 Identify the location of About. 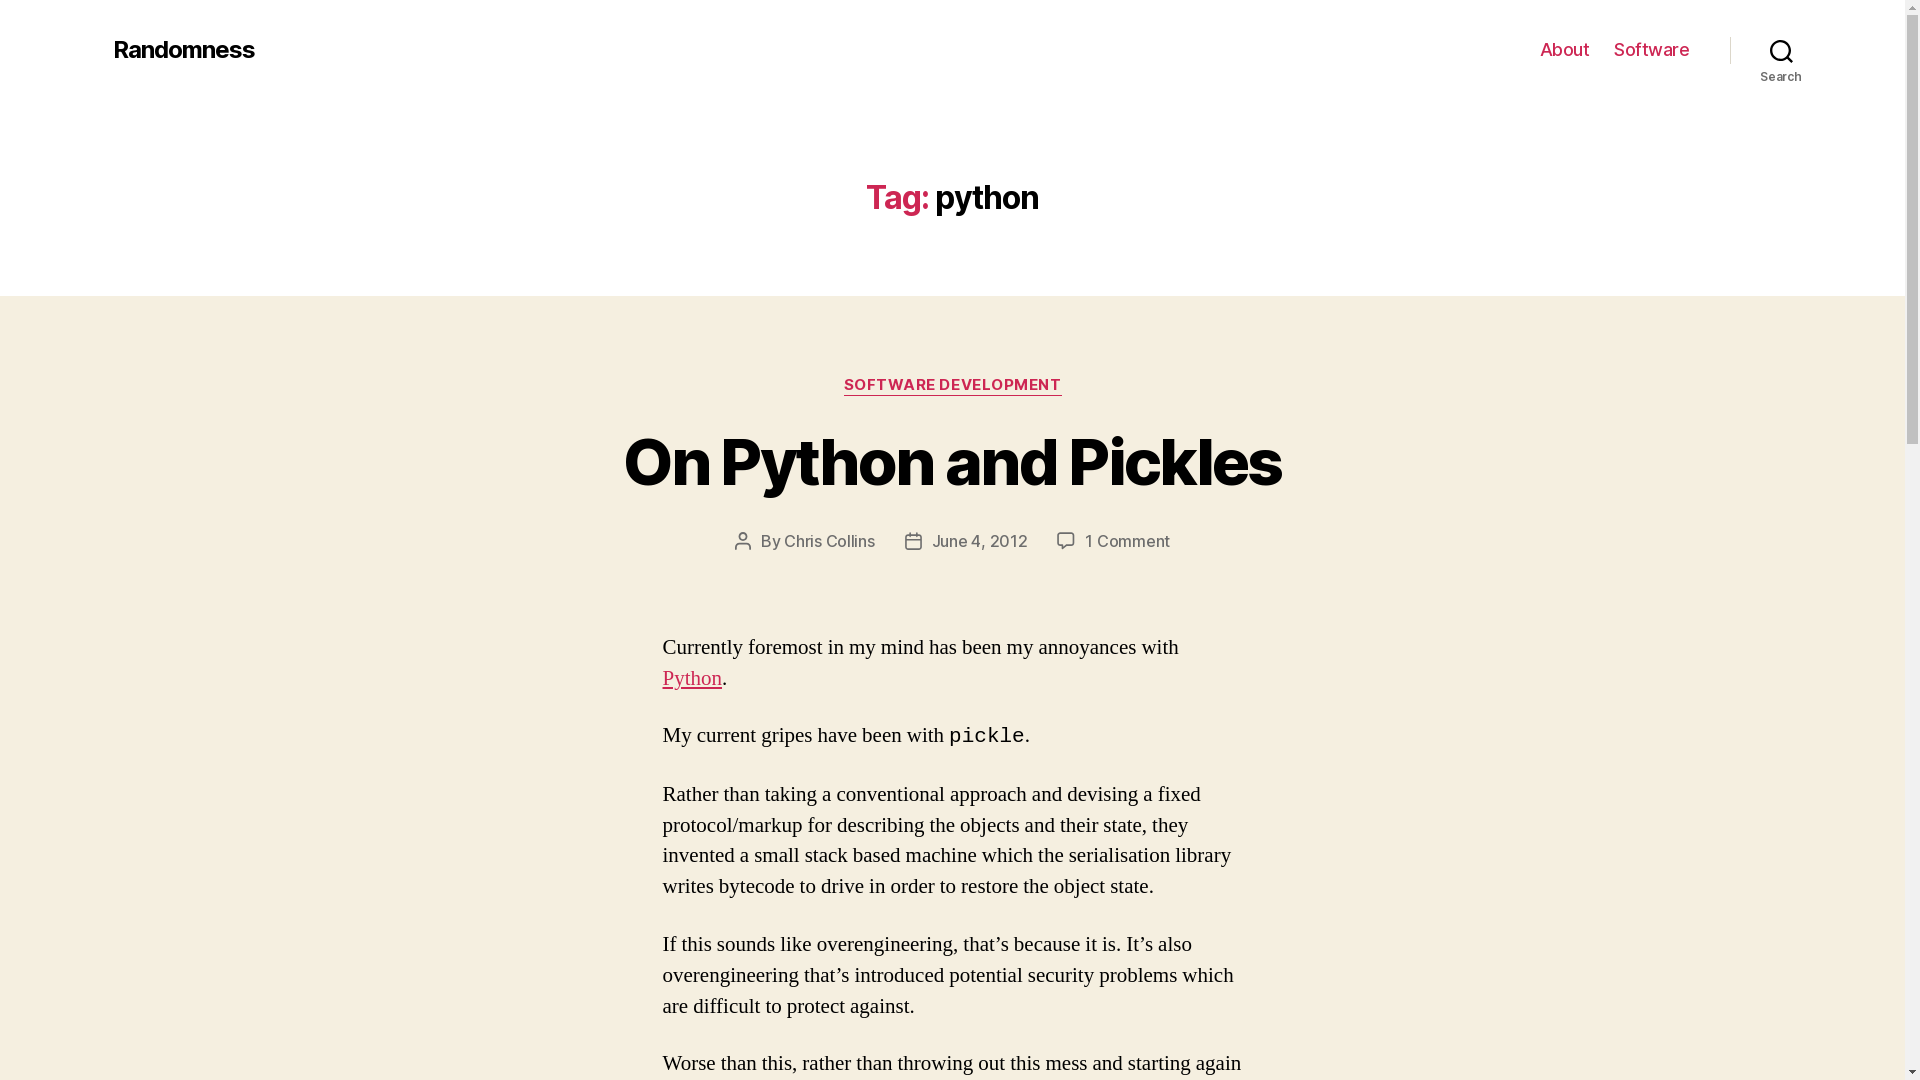
(1565, 50).